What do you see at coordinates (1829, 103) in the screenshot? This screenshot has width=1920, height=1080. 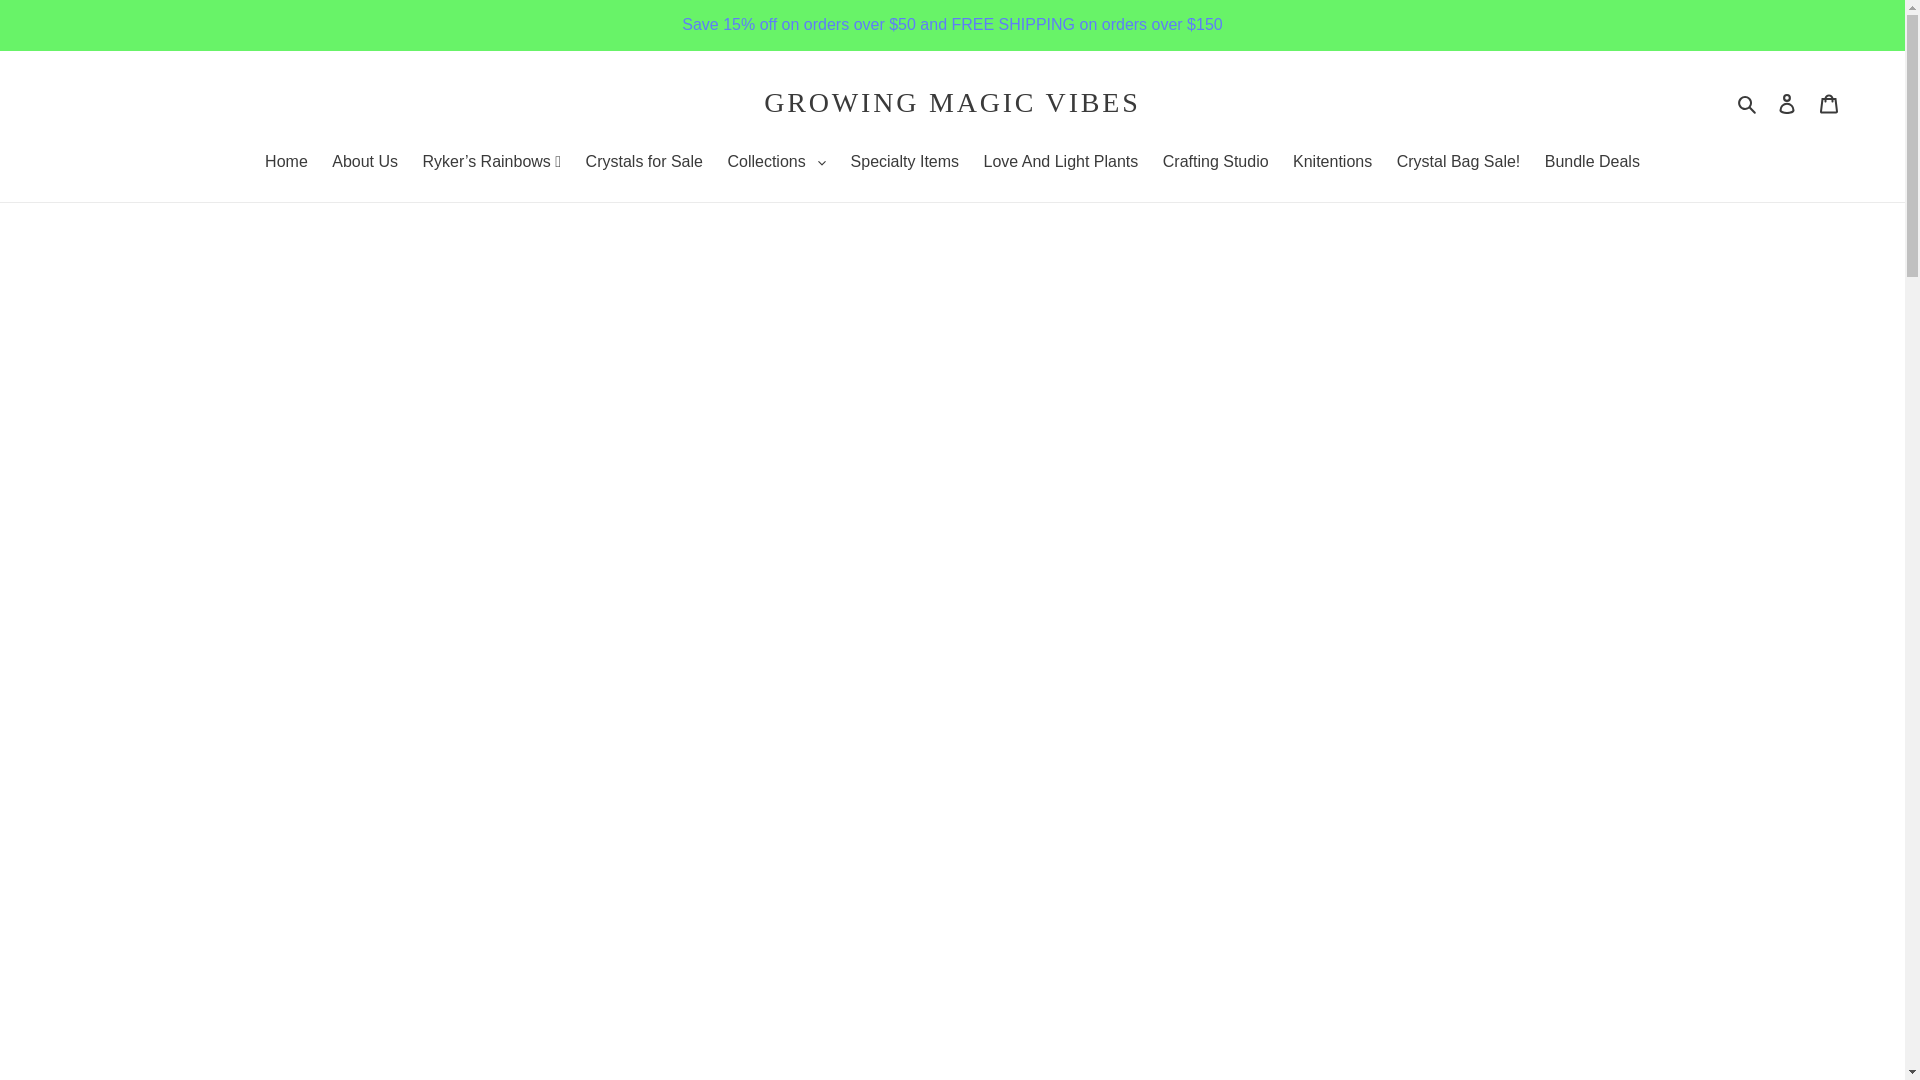 I see `Cart` at bounding box center [1829, 103].